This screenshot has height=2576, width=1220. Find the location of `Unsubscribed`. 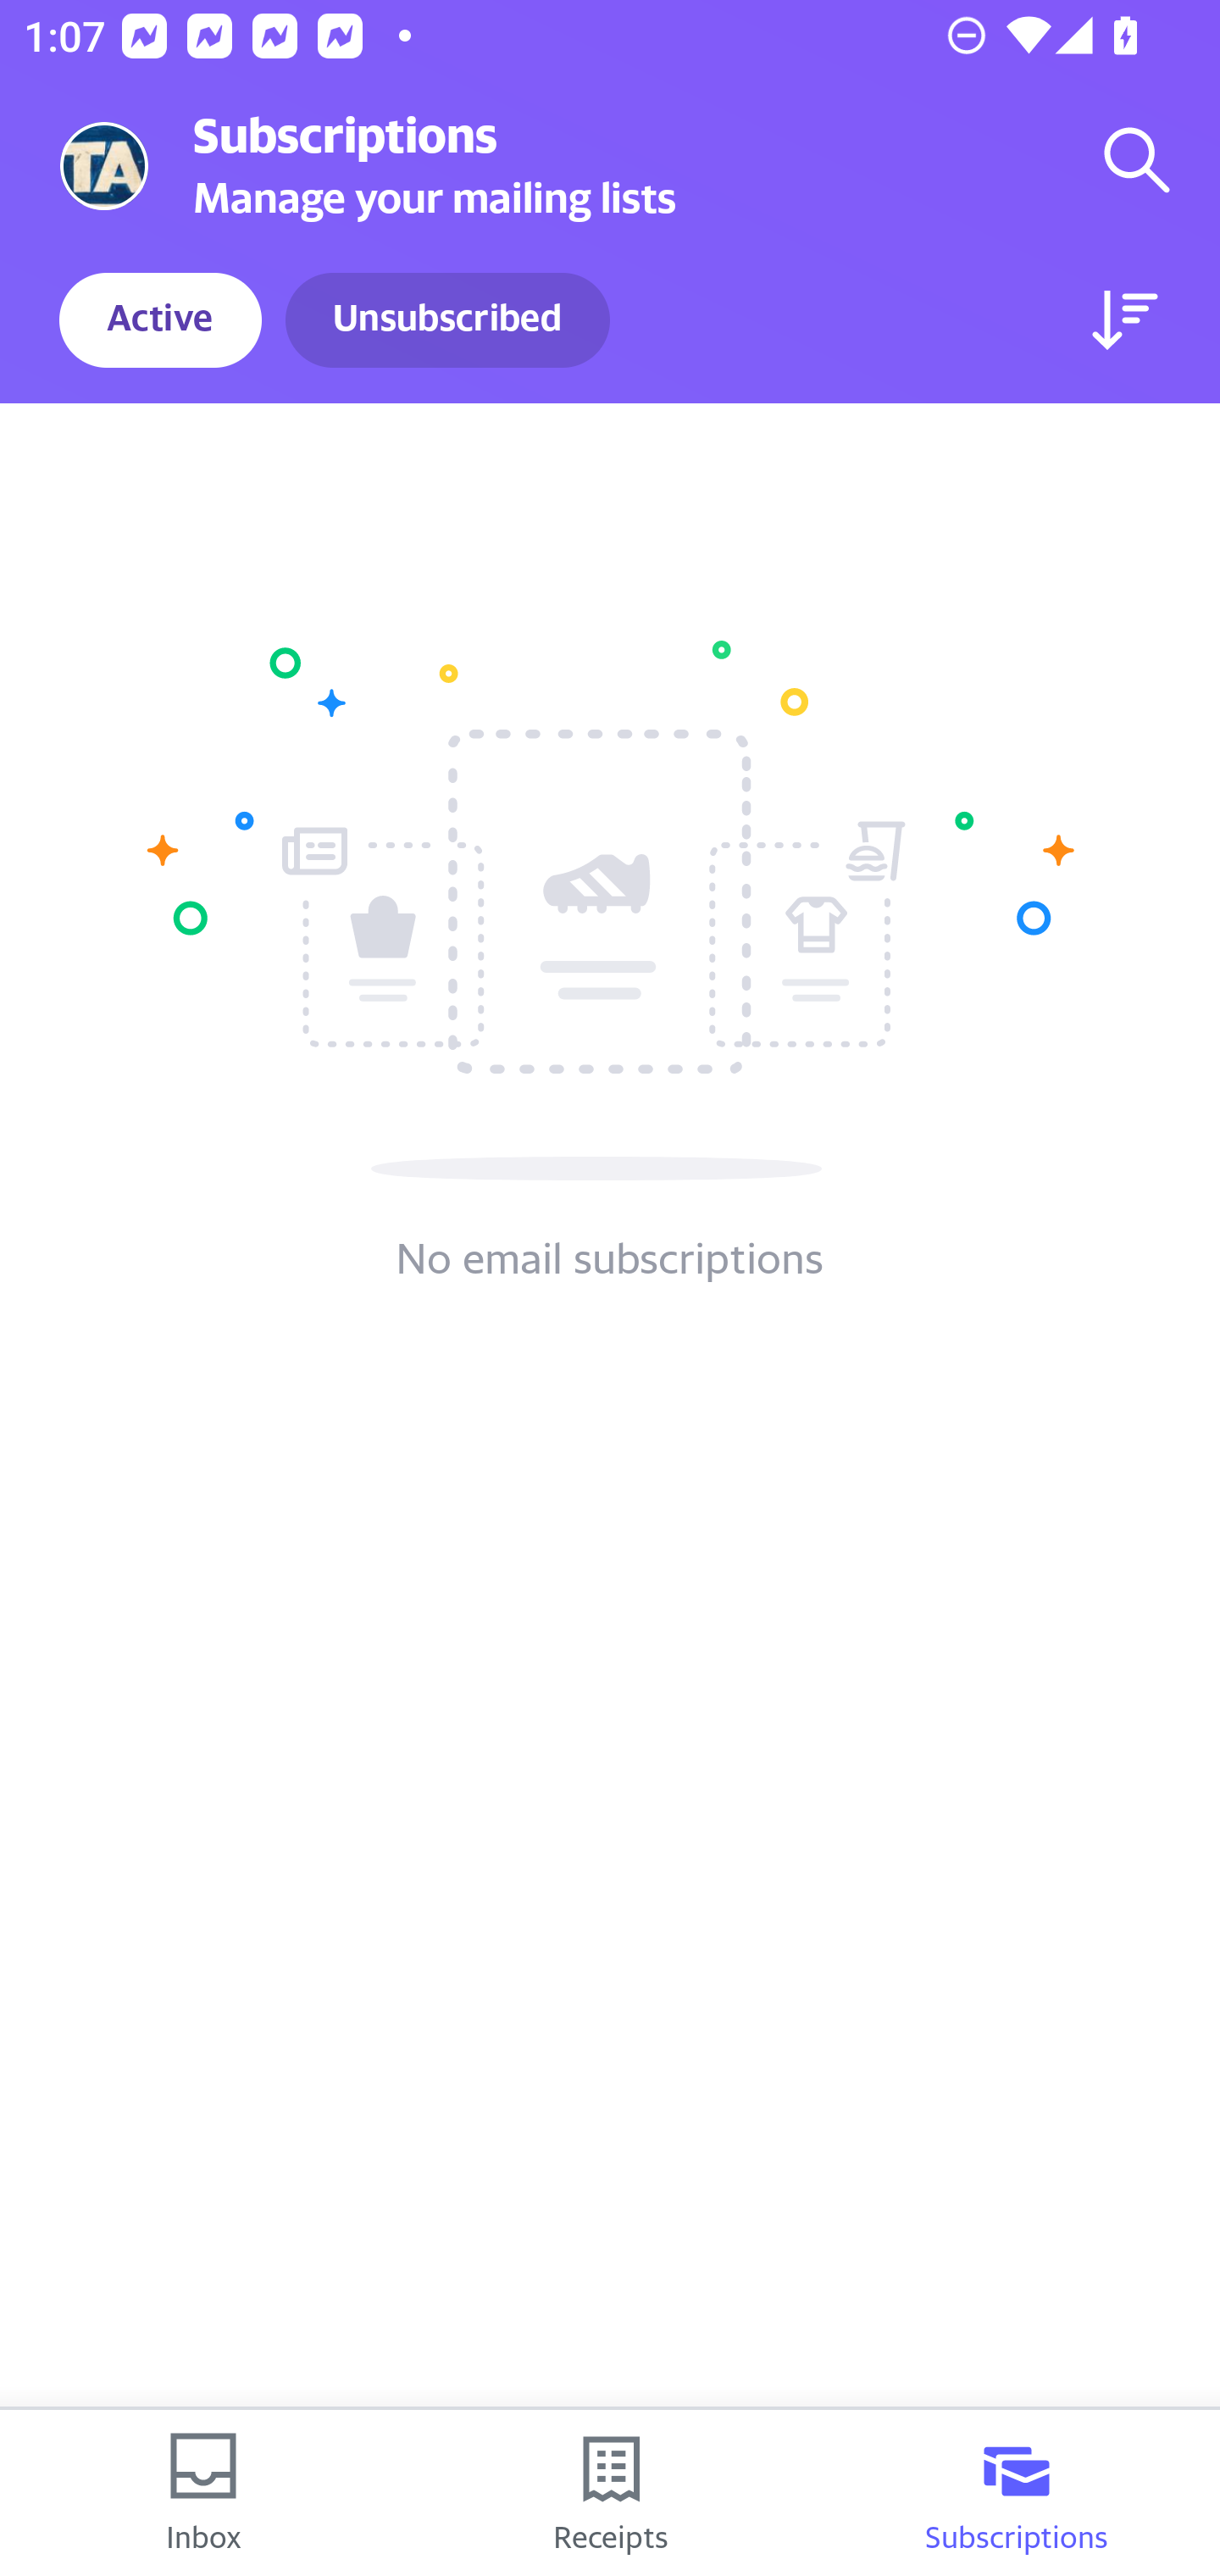

Unsubscribed is located at coordinates (447, 320).